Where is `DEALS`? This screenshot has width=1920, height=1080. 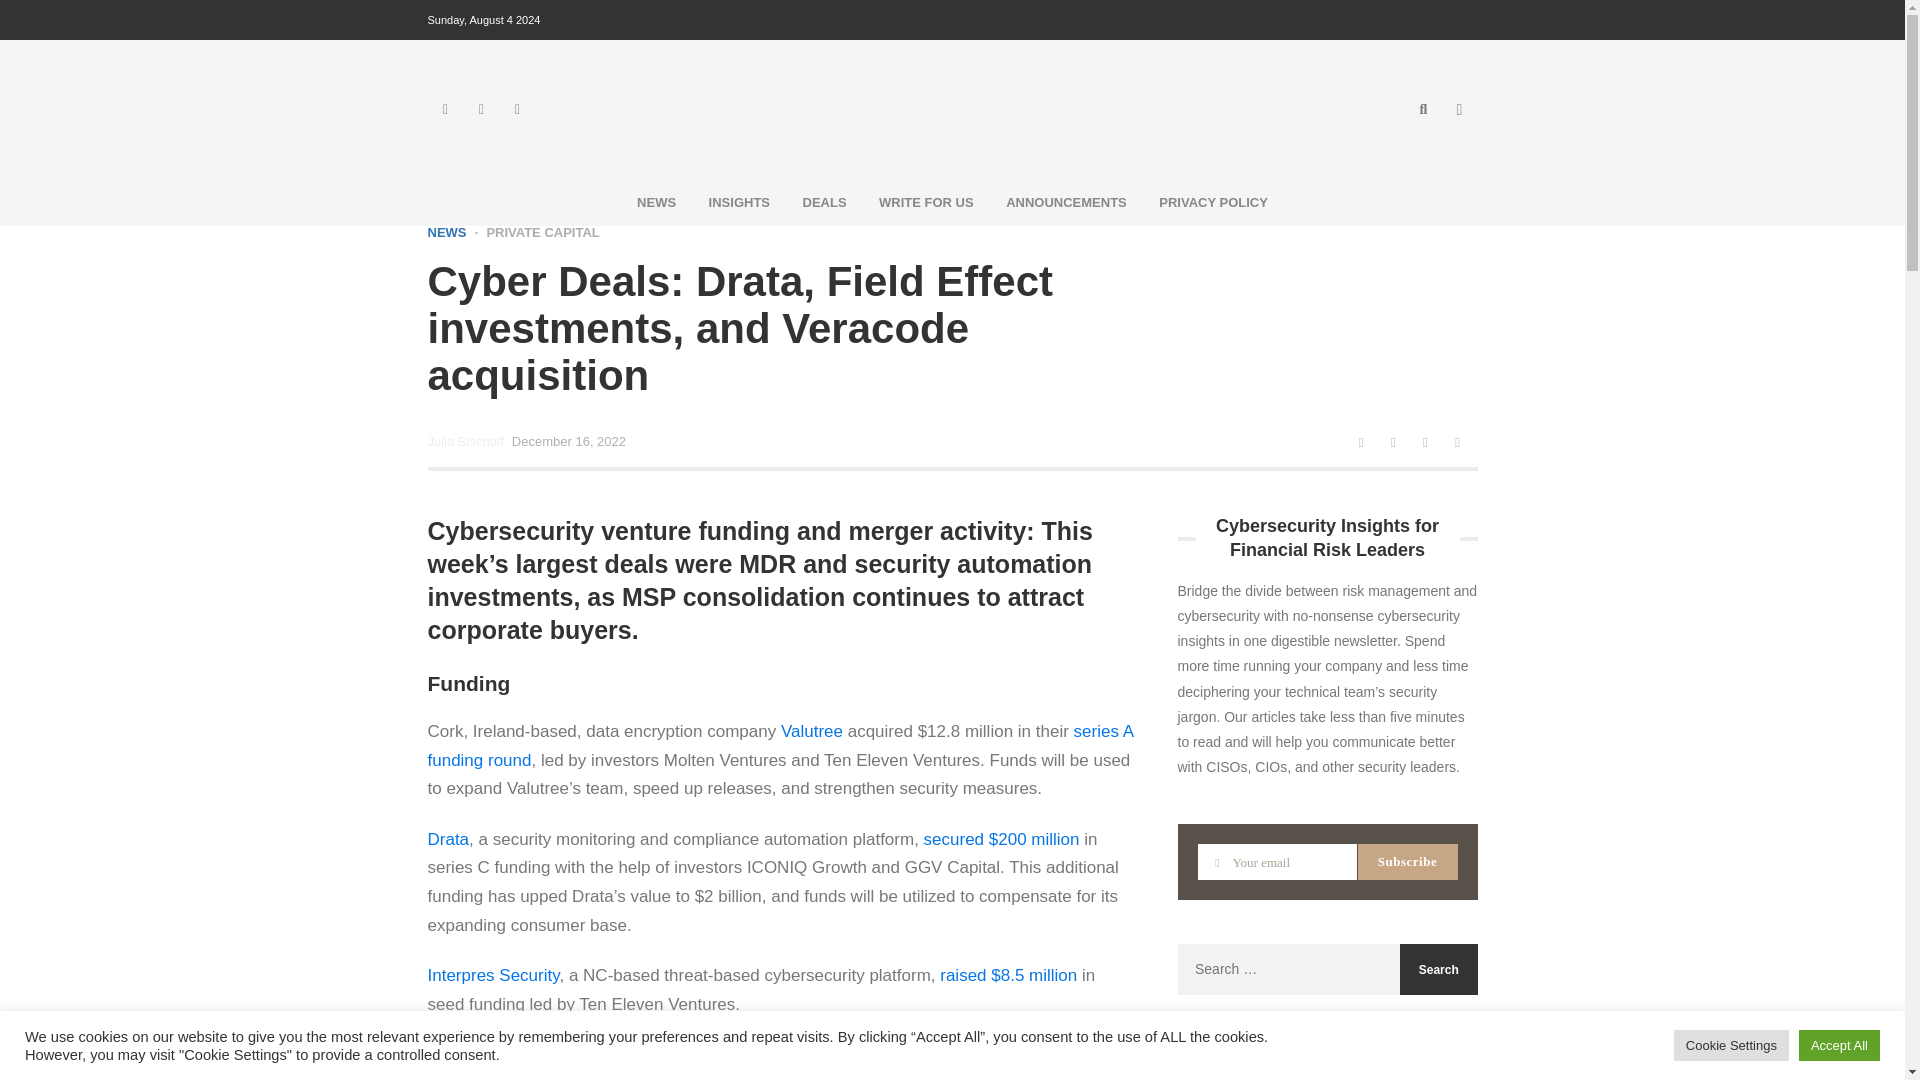 DEALS is located at coordinates (824, 202).